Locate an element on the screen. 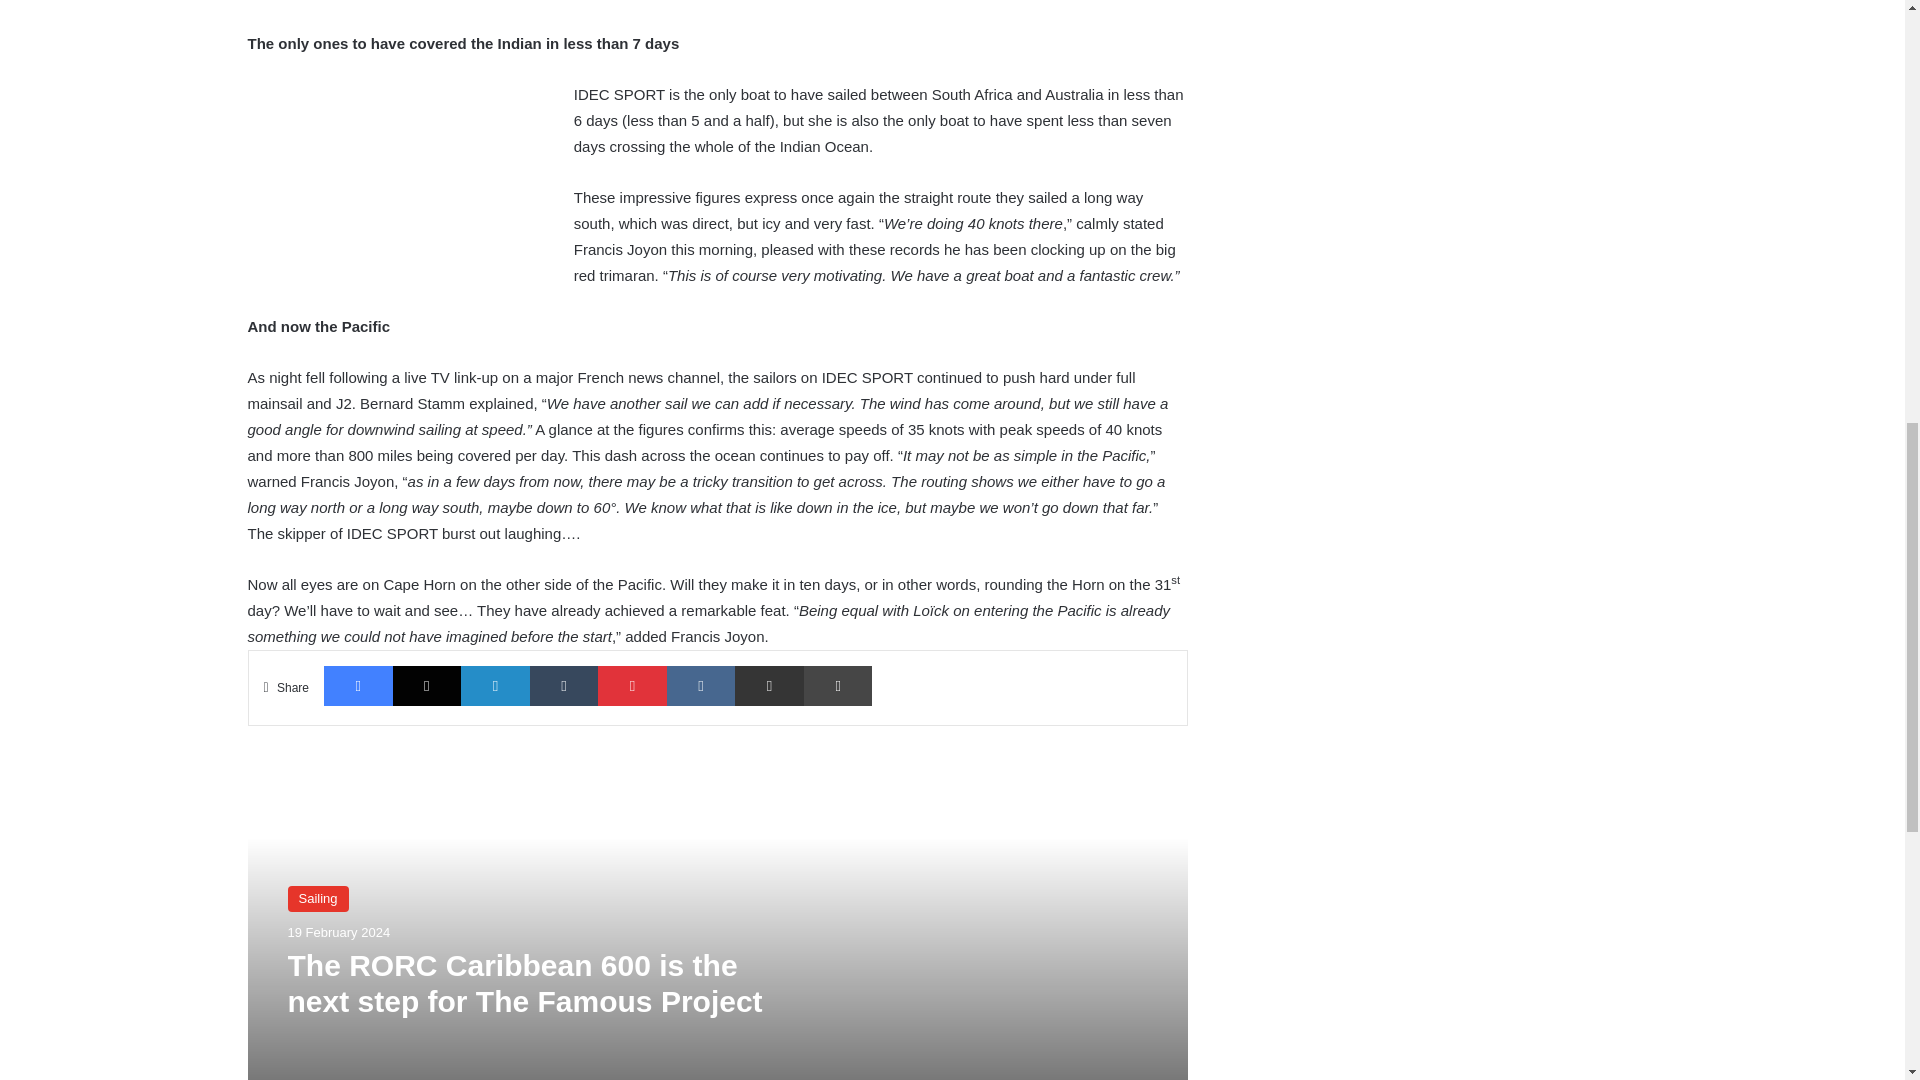 The height and width of the screenshot is (1080, 1920). Pinterest is located at coordinates (632, 686).